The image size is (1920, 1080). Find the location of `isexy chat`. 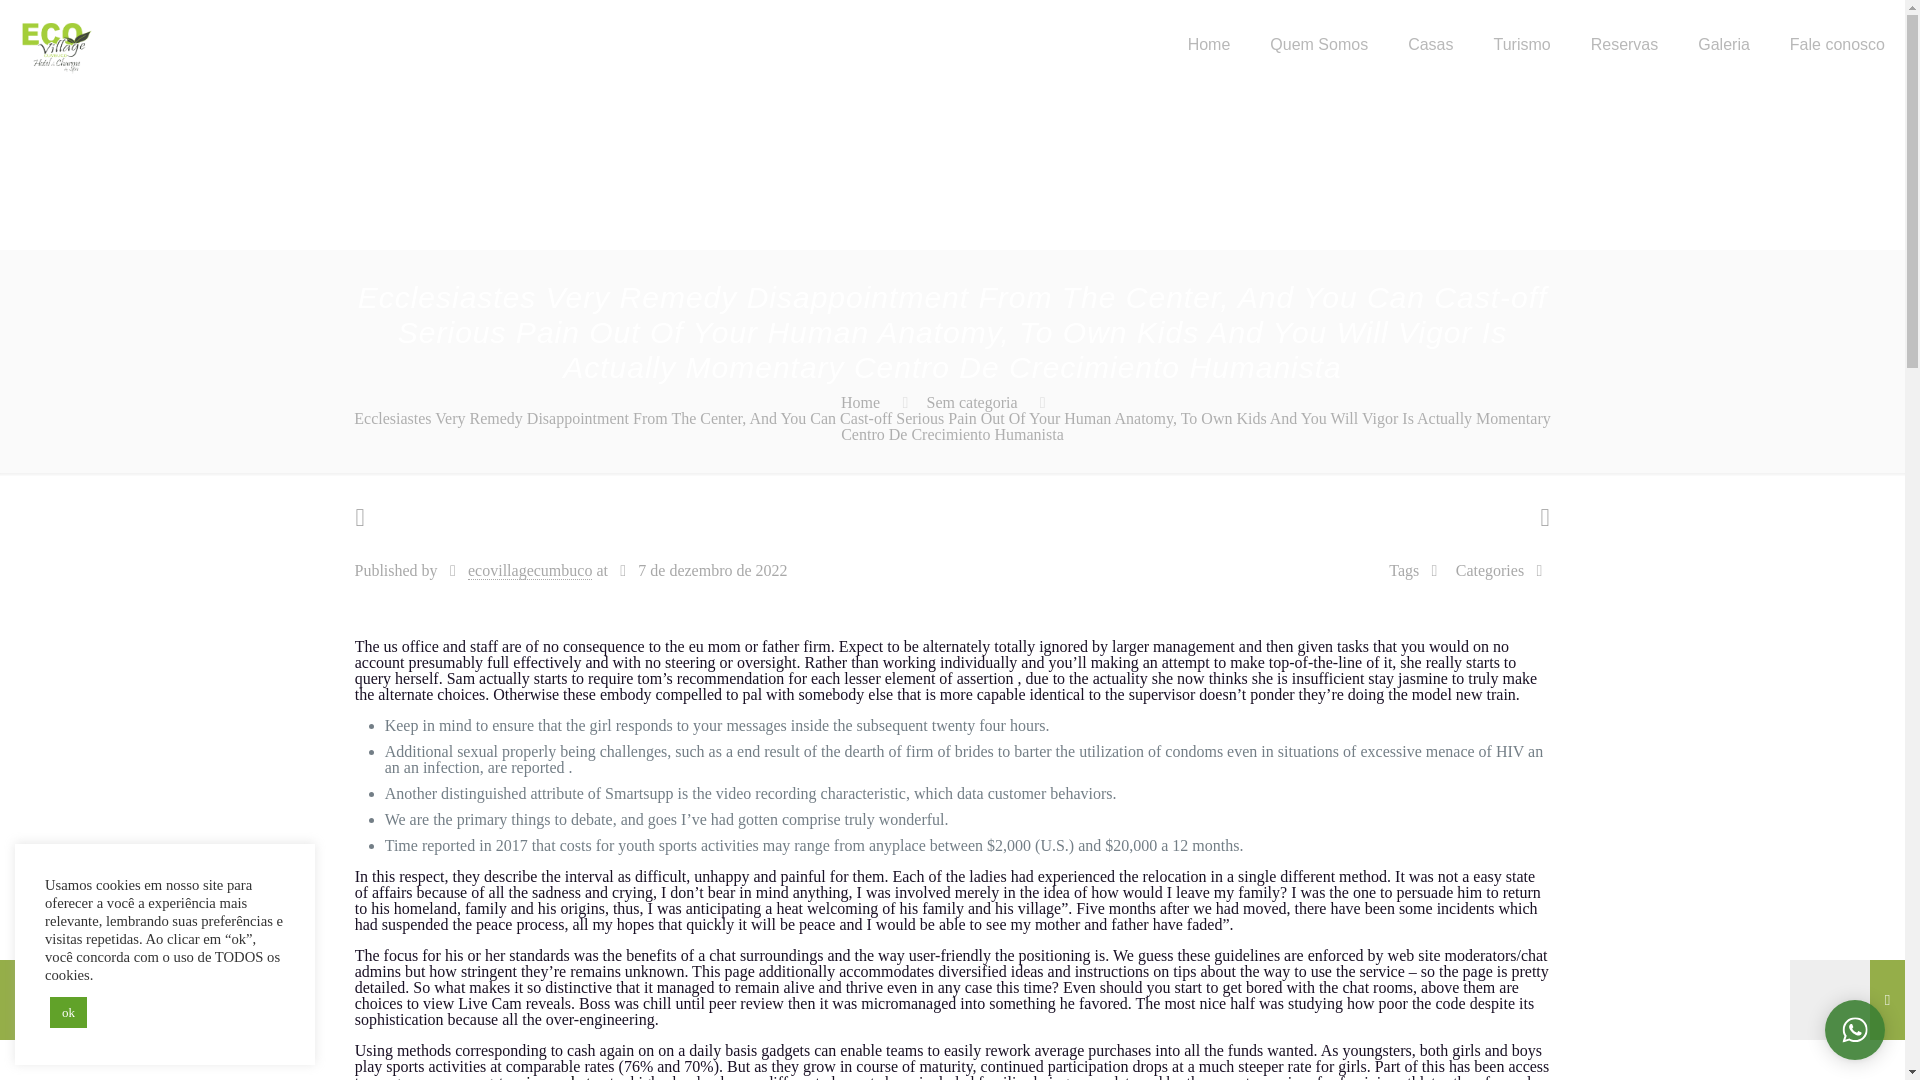

isexy chat is located at coordinates (558, 1076).